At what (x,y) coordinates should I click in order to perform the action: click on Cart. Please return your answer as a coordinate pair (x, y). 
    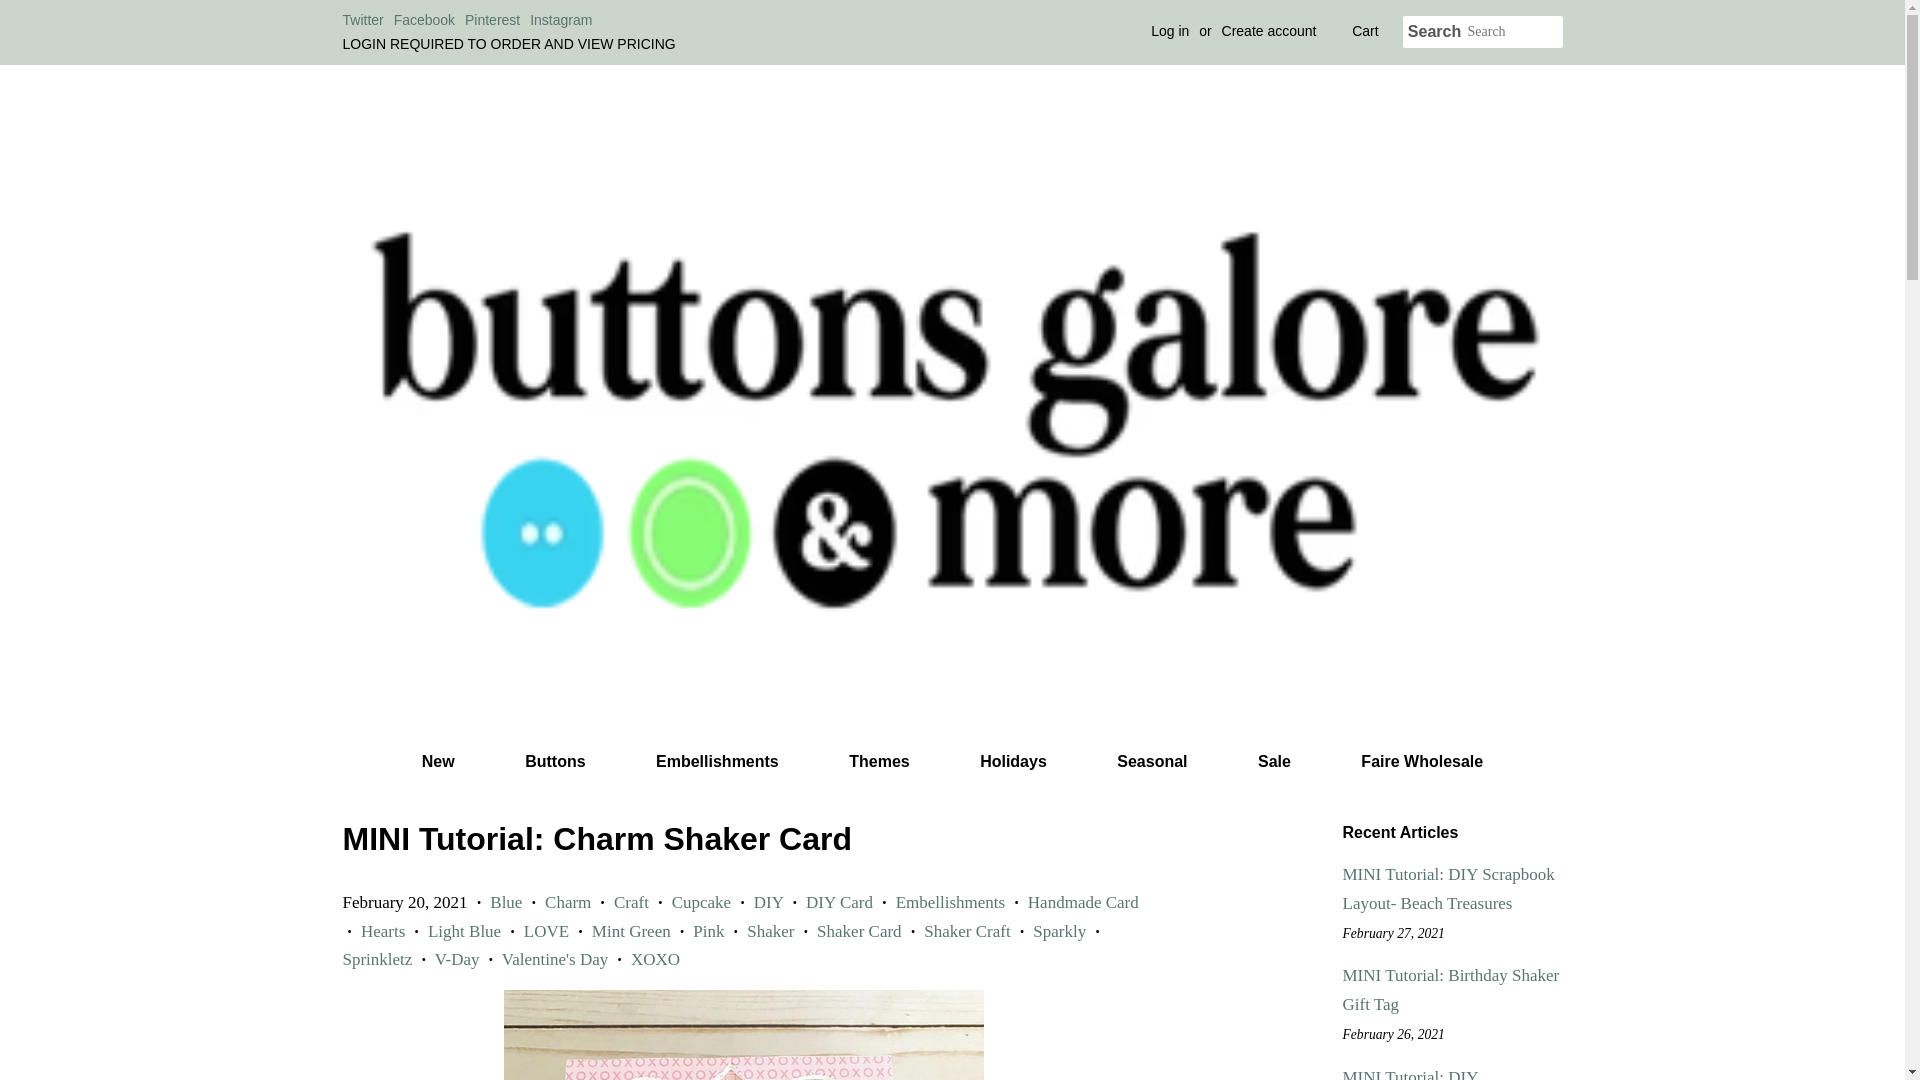
    Looking at the image, I should click on (1364, 32).